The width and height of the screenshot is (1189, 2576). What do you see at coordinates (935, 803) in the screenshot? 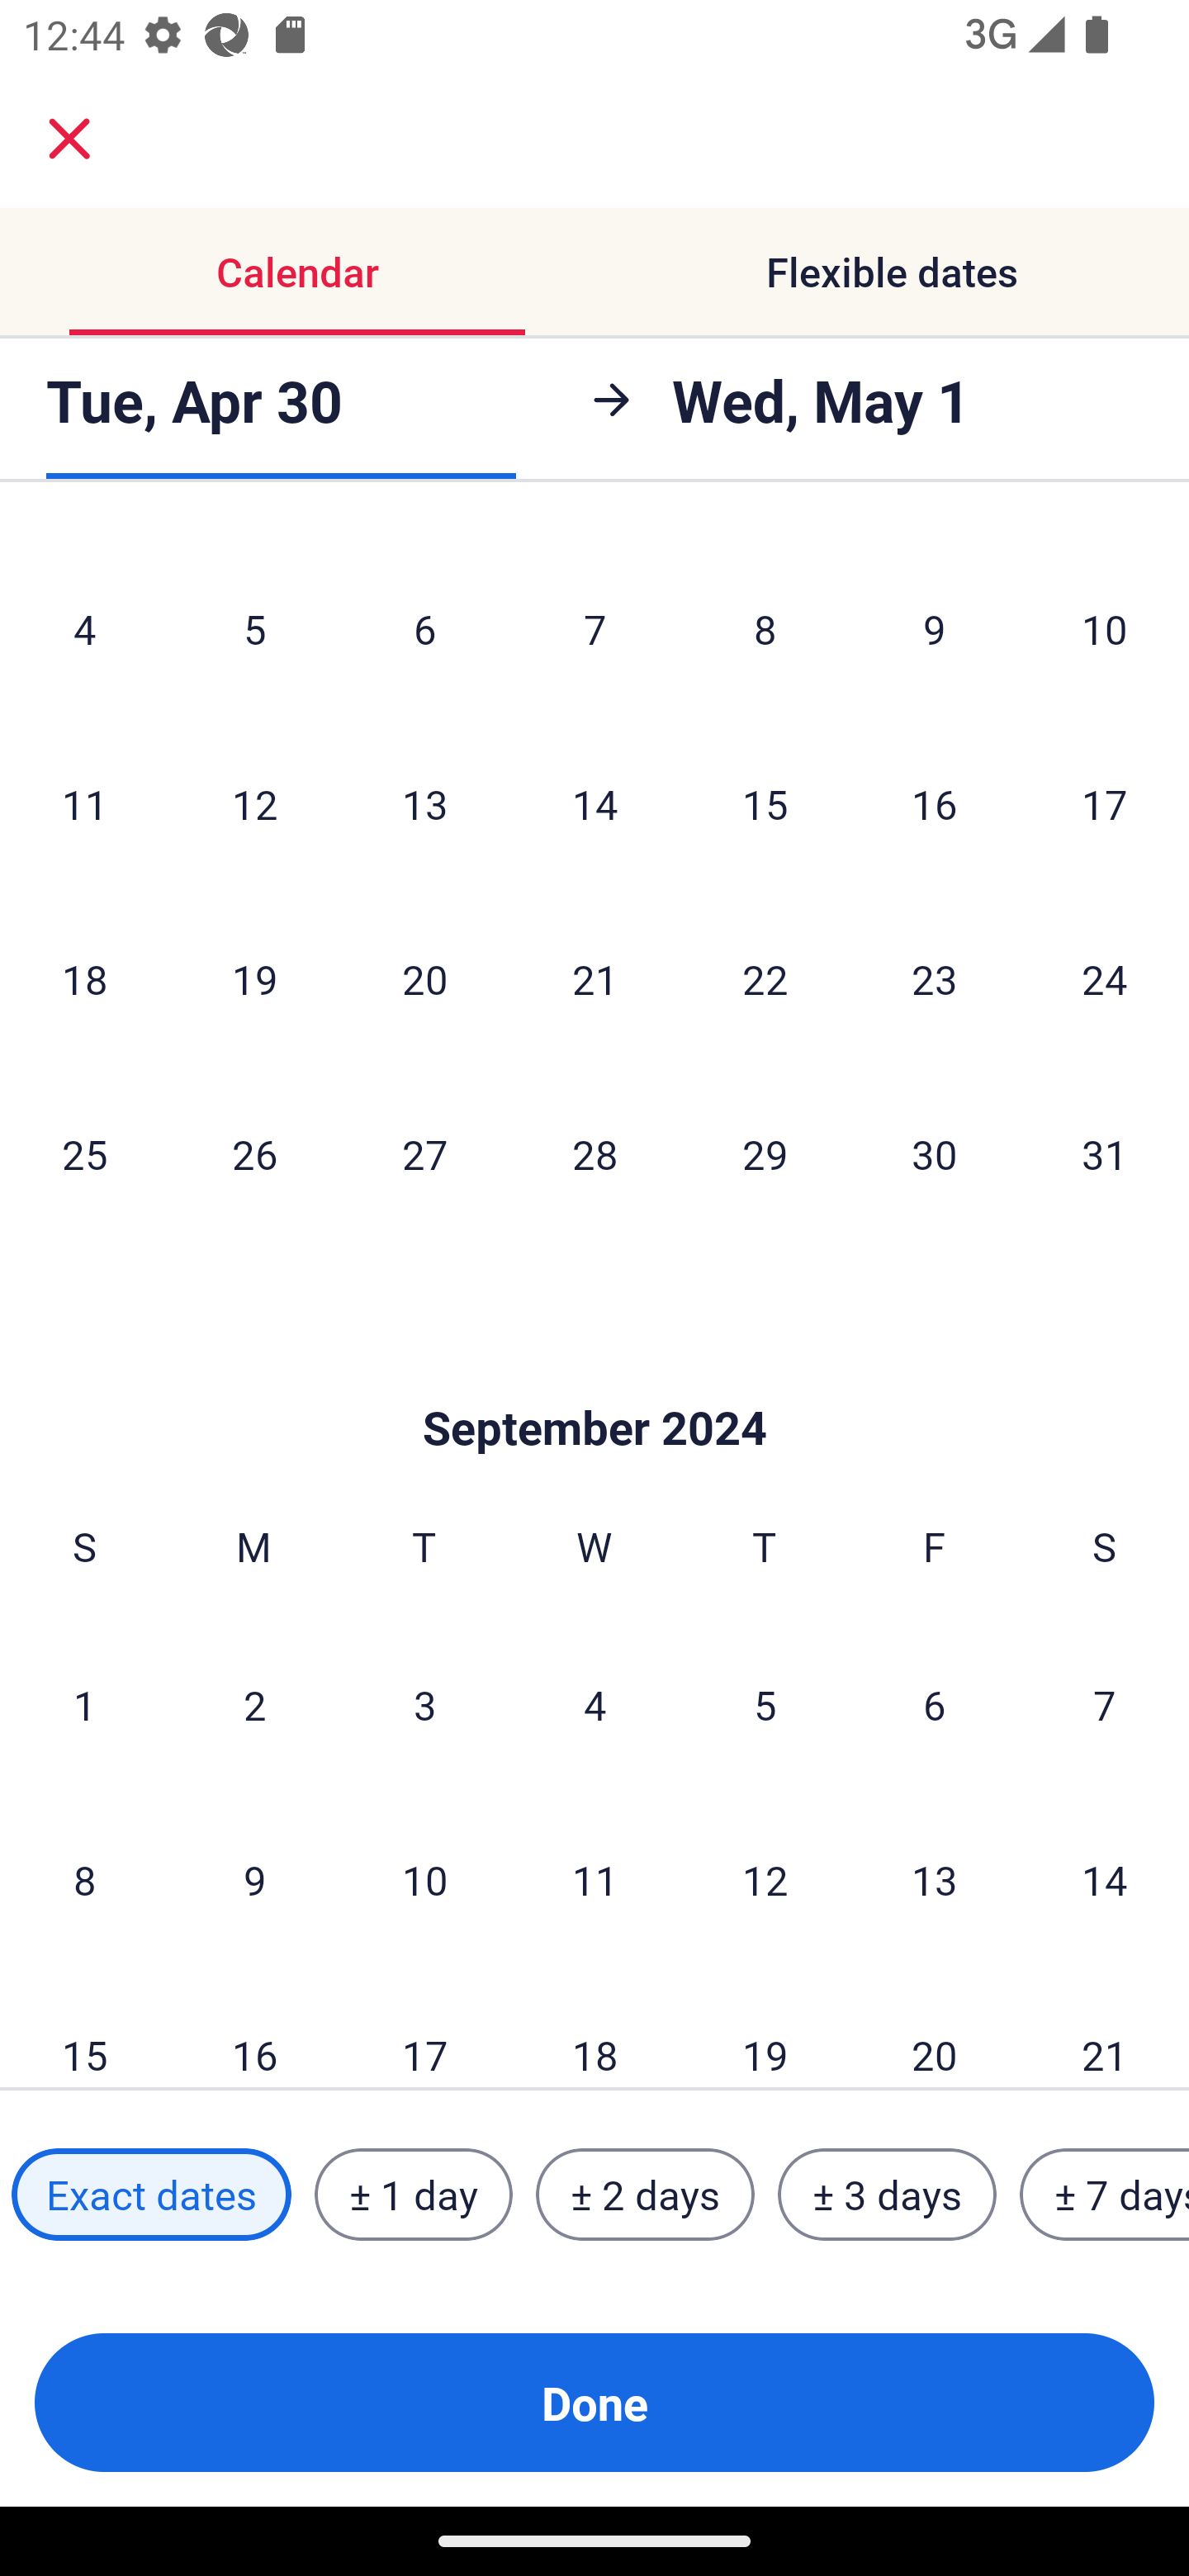
I see `16 Friday, August 16, 2024` at bounding box center [935, 803].